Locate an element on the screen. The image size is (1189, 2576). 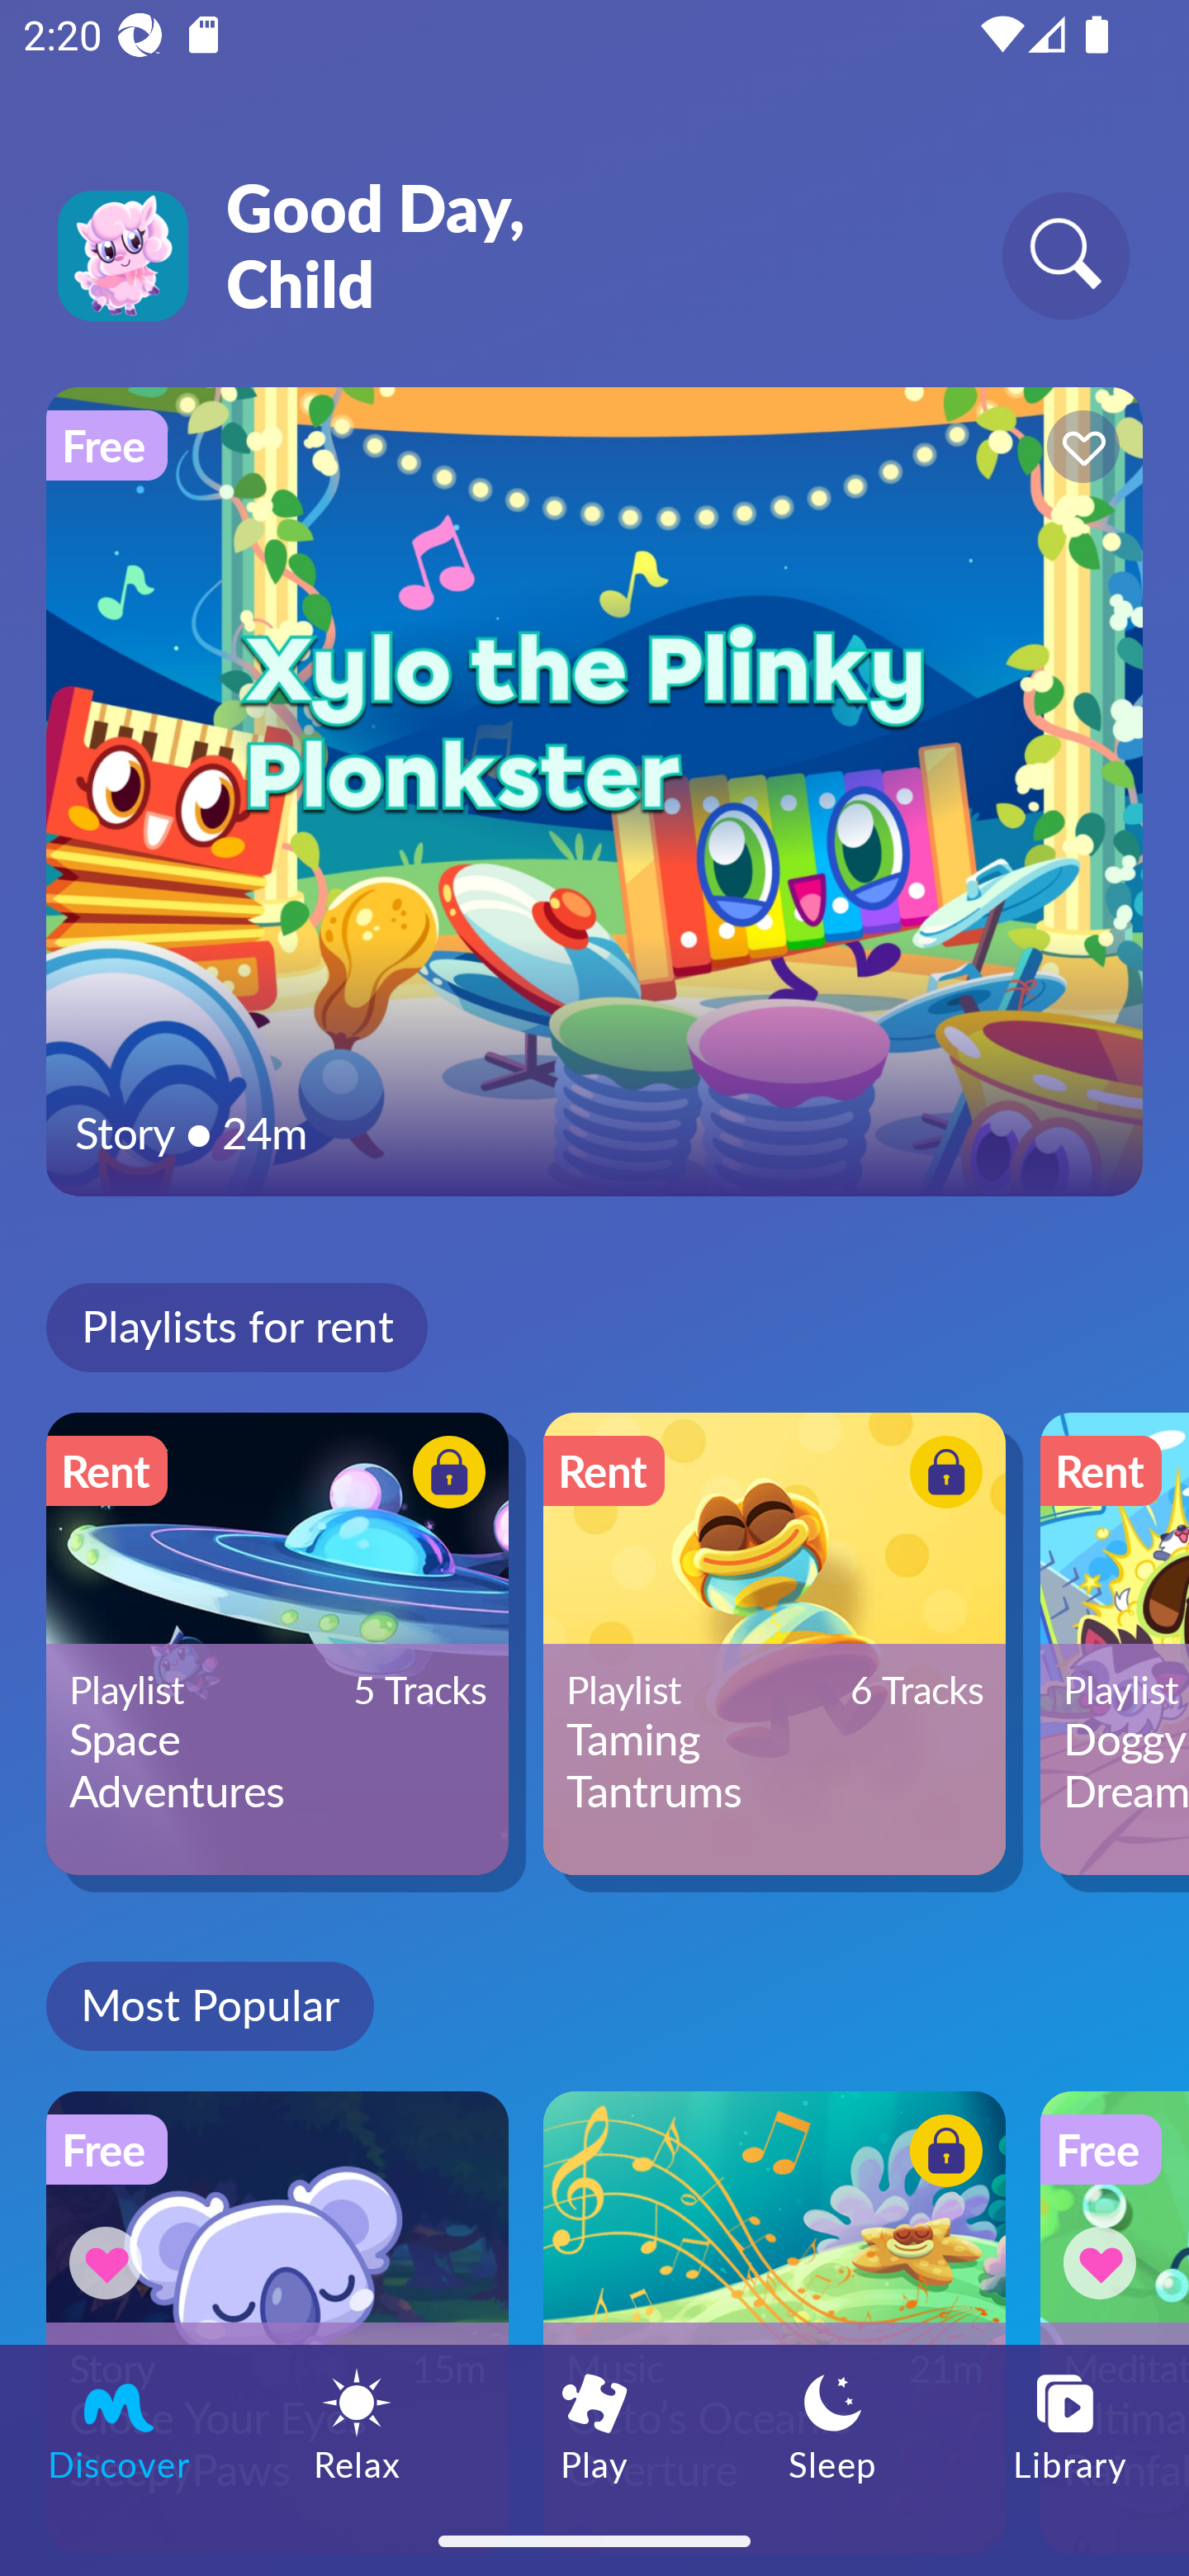
Button is located at coordinates (444, 1475).